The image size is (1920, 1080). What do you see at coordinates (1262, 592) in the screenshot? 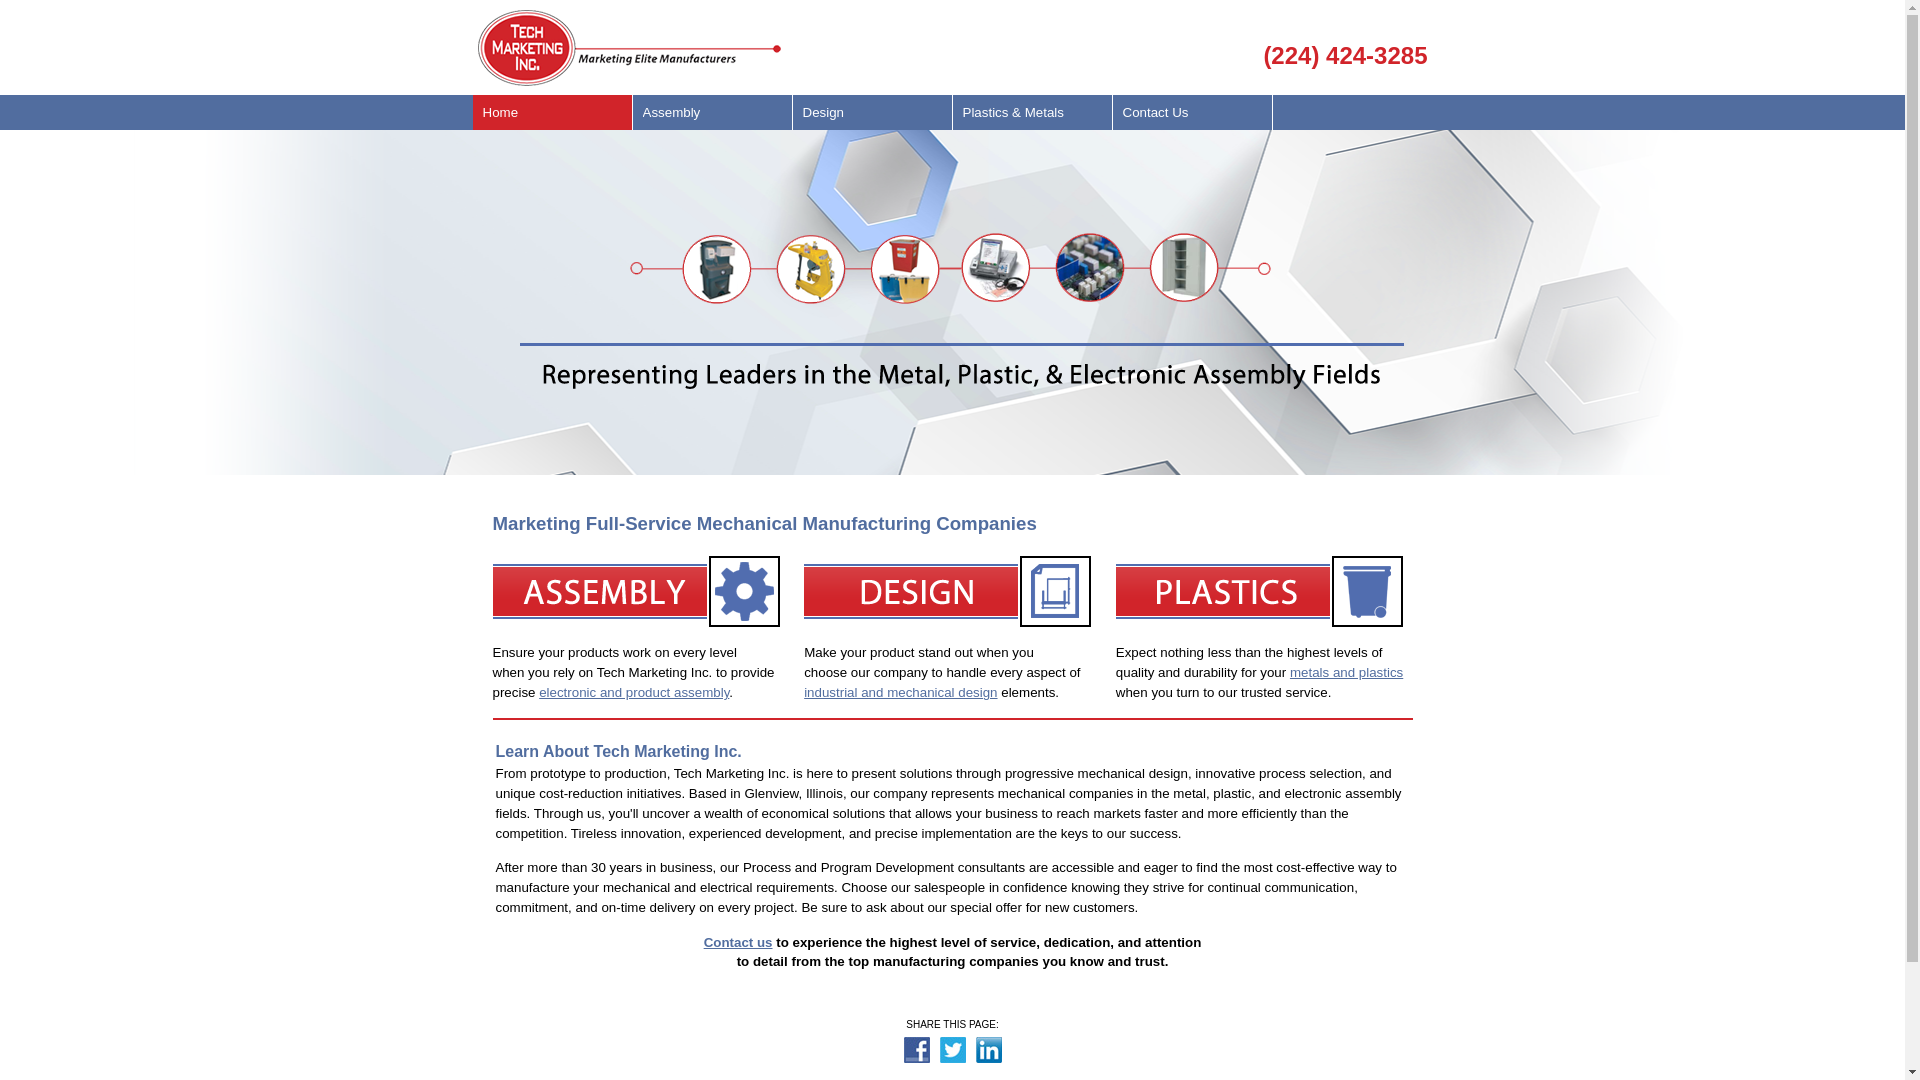
I see `Plastic Bin Icon` at bounding box center [1262, 592].